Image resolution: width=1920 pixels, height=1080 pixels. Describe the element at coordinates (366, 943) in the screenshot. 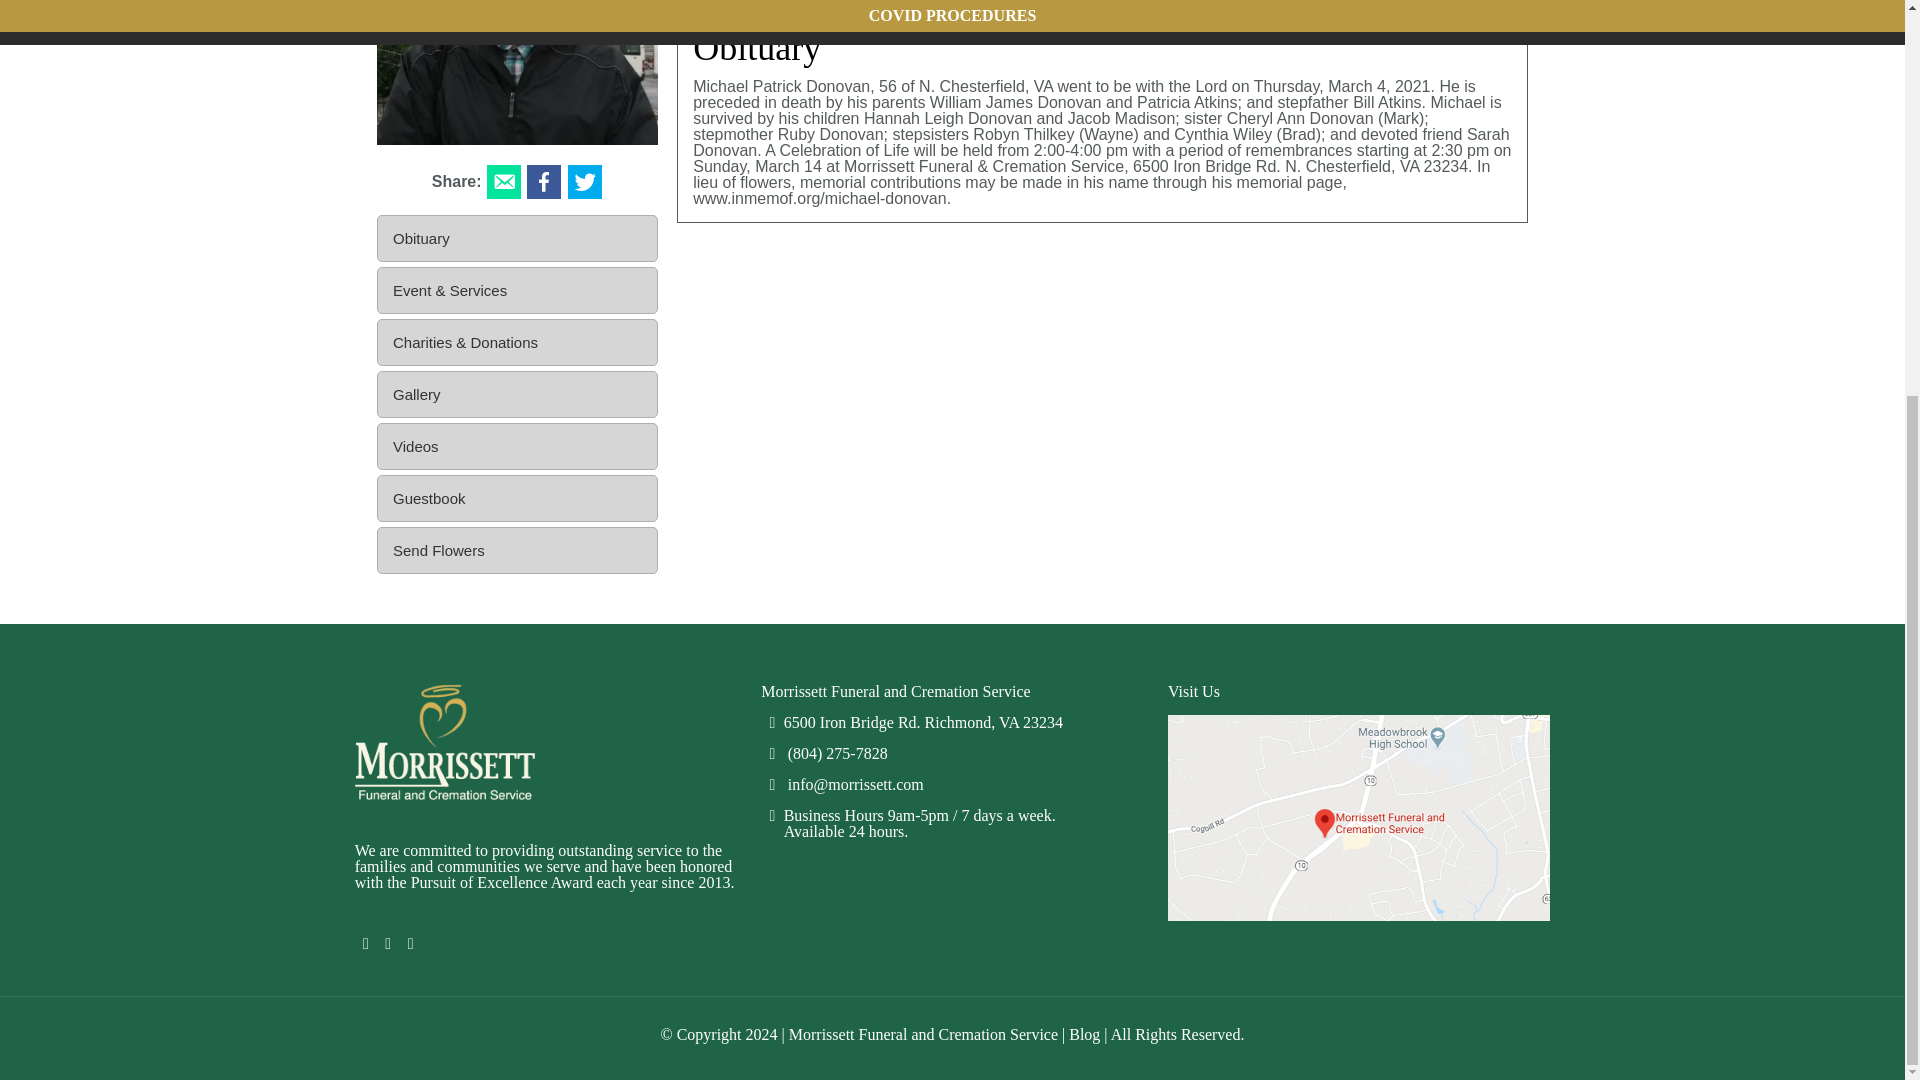

I see `Facebook` at that location.